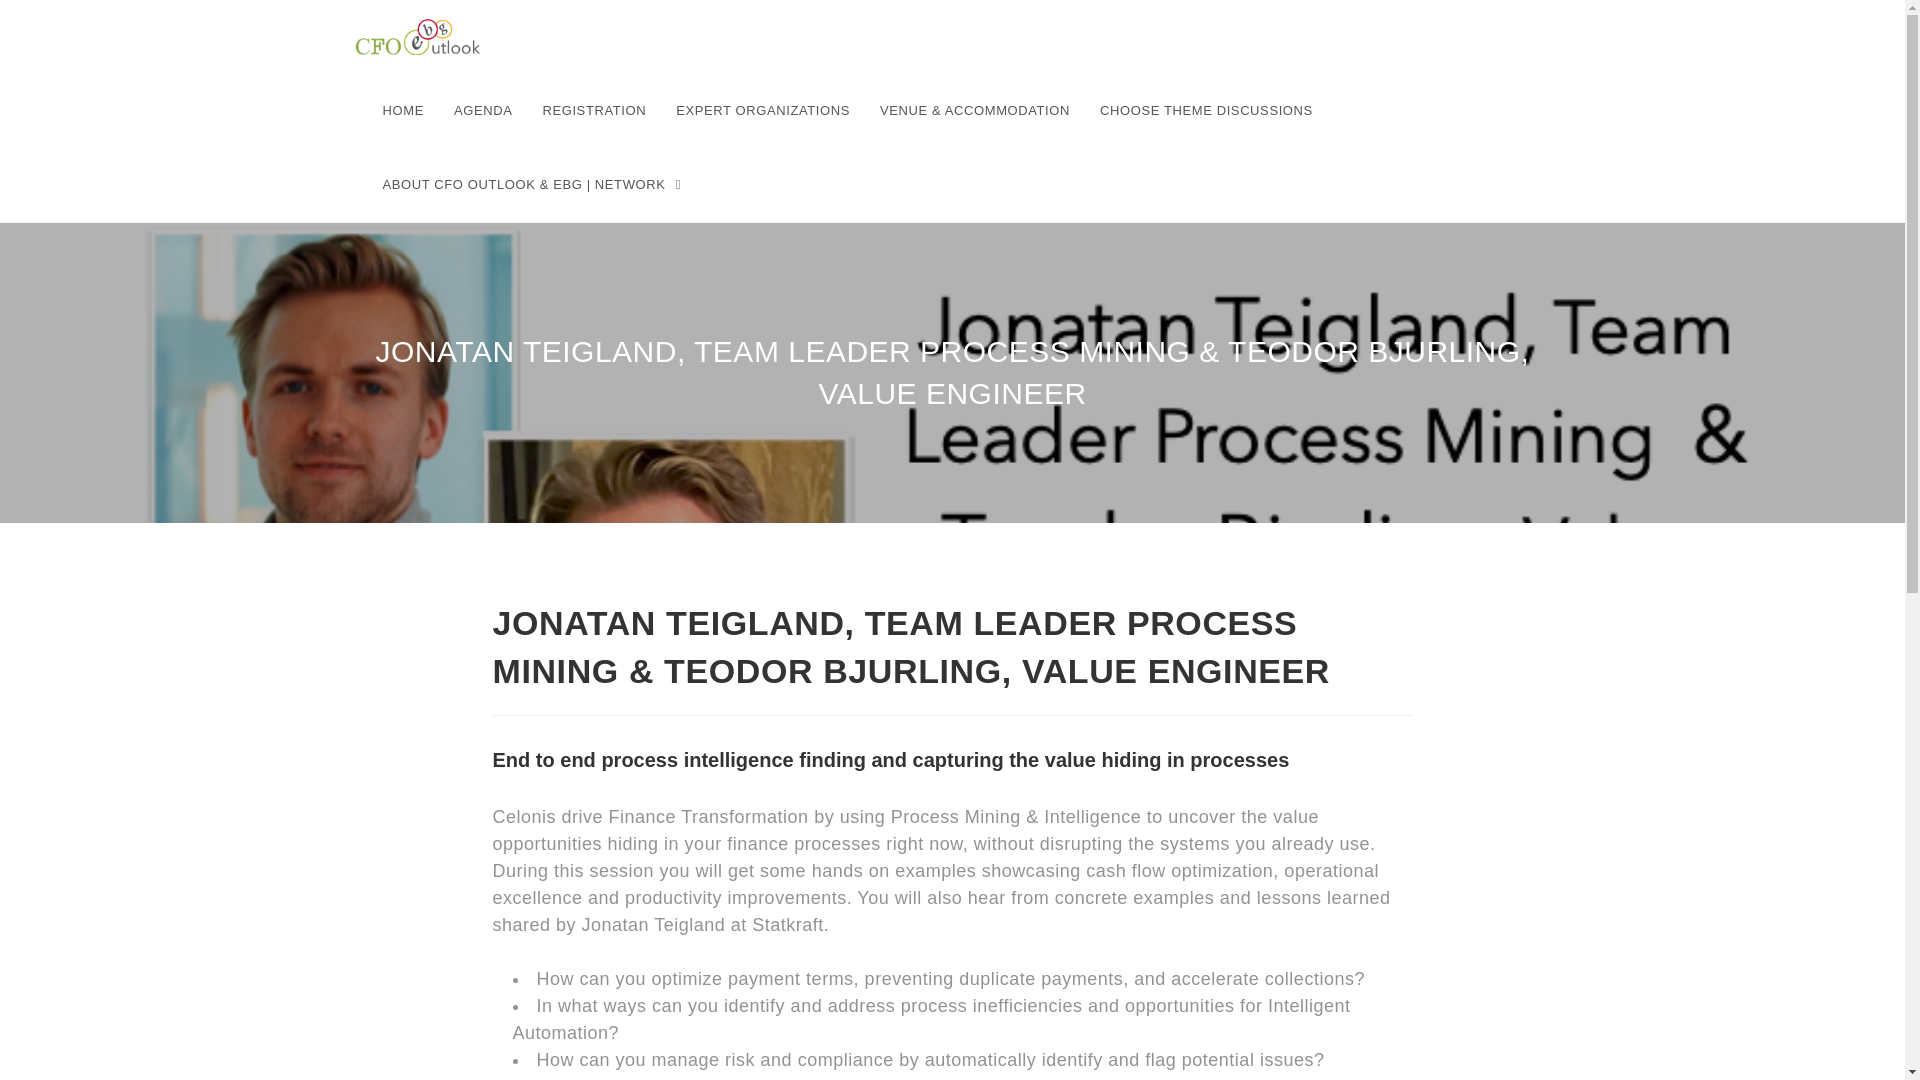 This screenshot has height=1080, width=1920. Describe the element at coordinates (762, 110) in the screenshot. I see `EXPERT ORGANIZATIONS` at that location.